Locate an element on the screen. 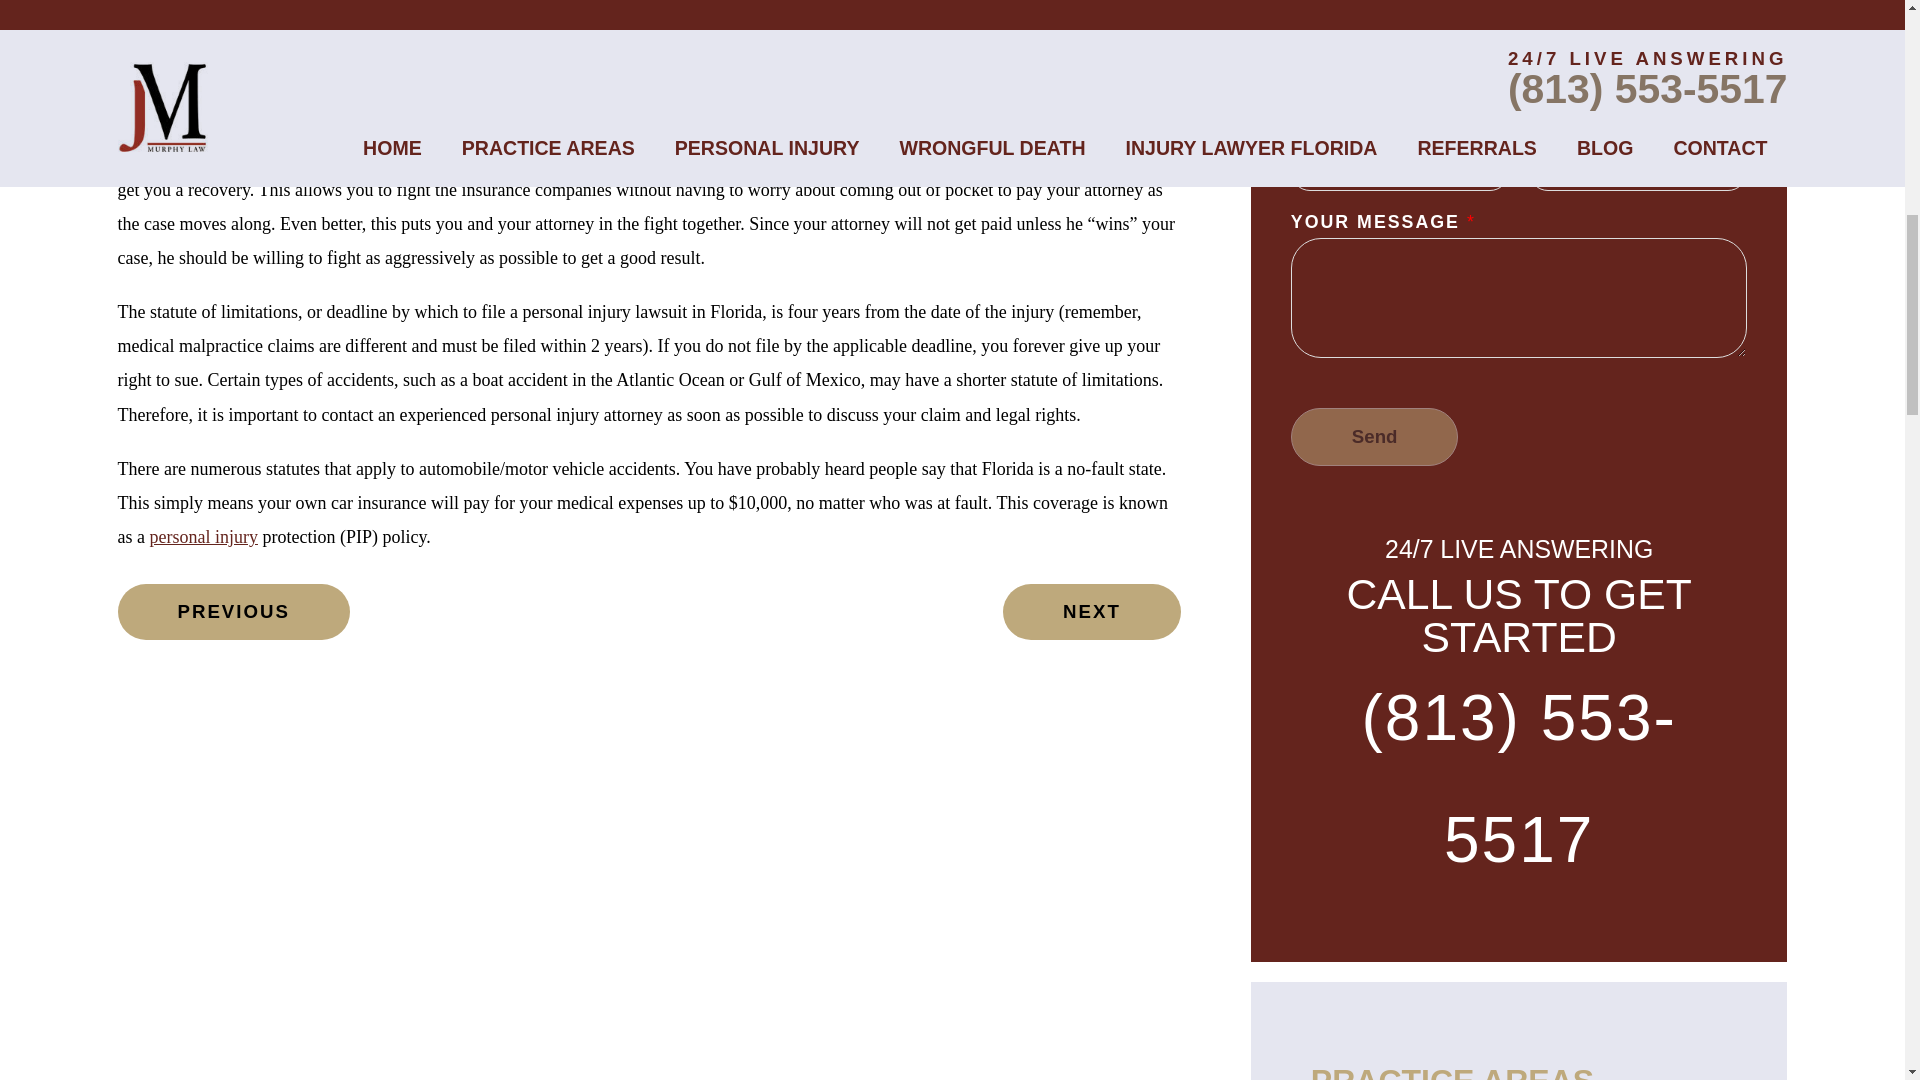  NEXT is located at coordinates (1091, 612).